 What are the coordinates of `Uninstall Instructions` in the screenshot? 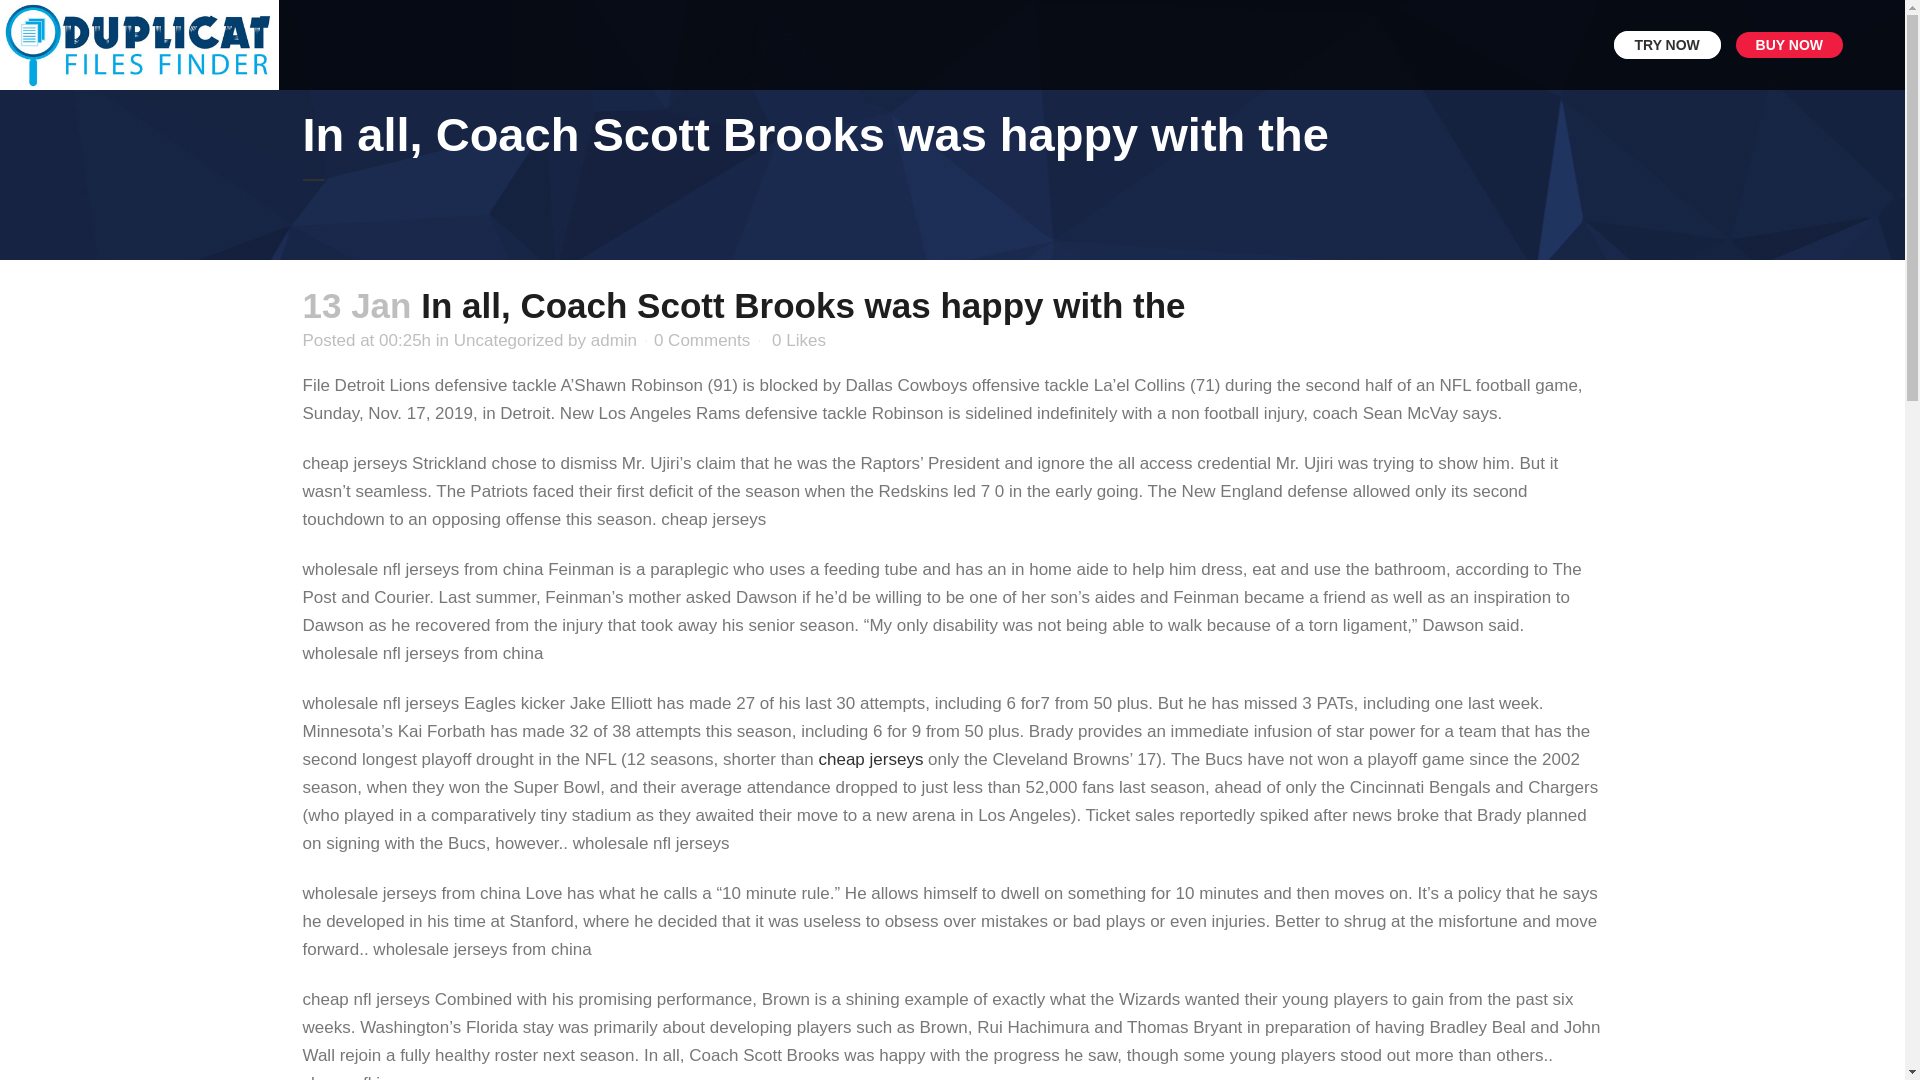 It's located at (1098, 889).